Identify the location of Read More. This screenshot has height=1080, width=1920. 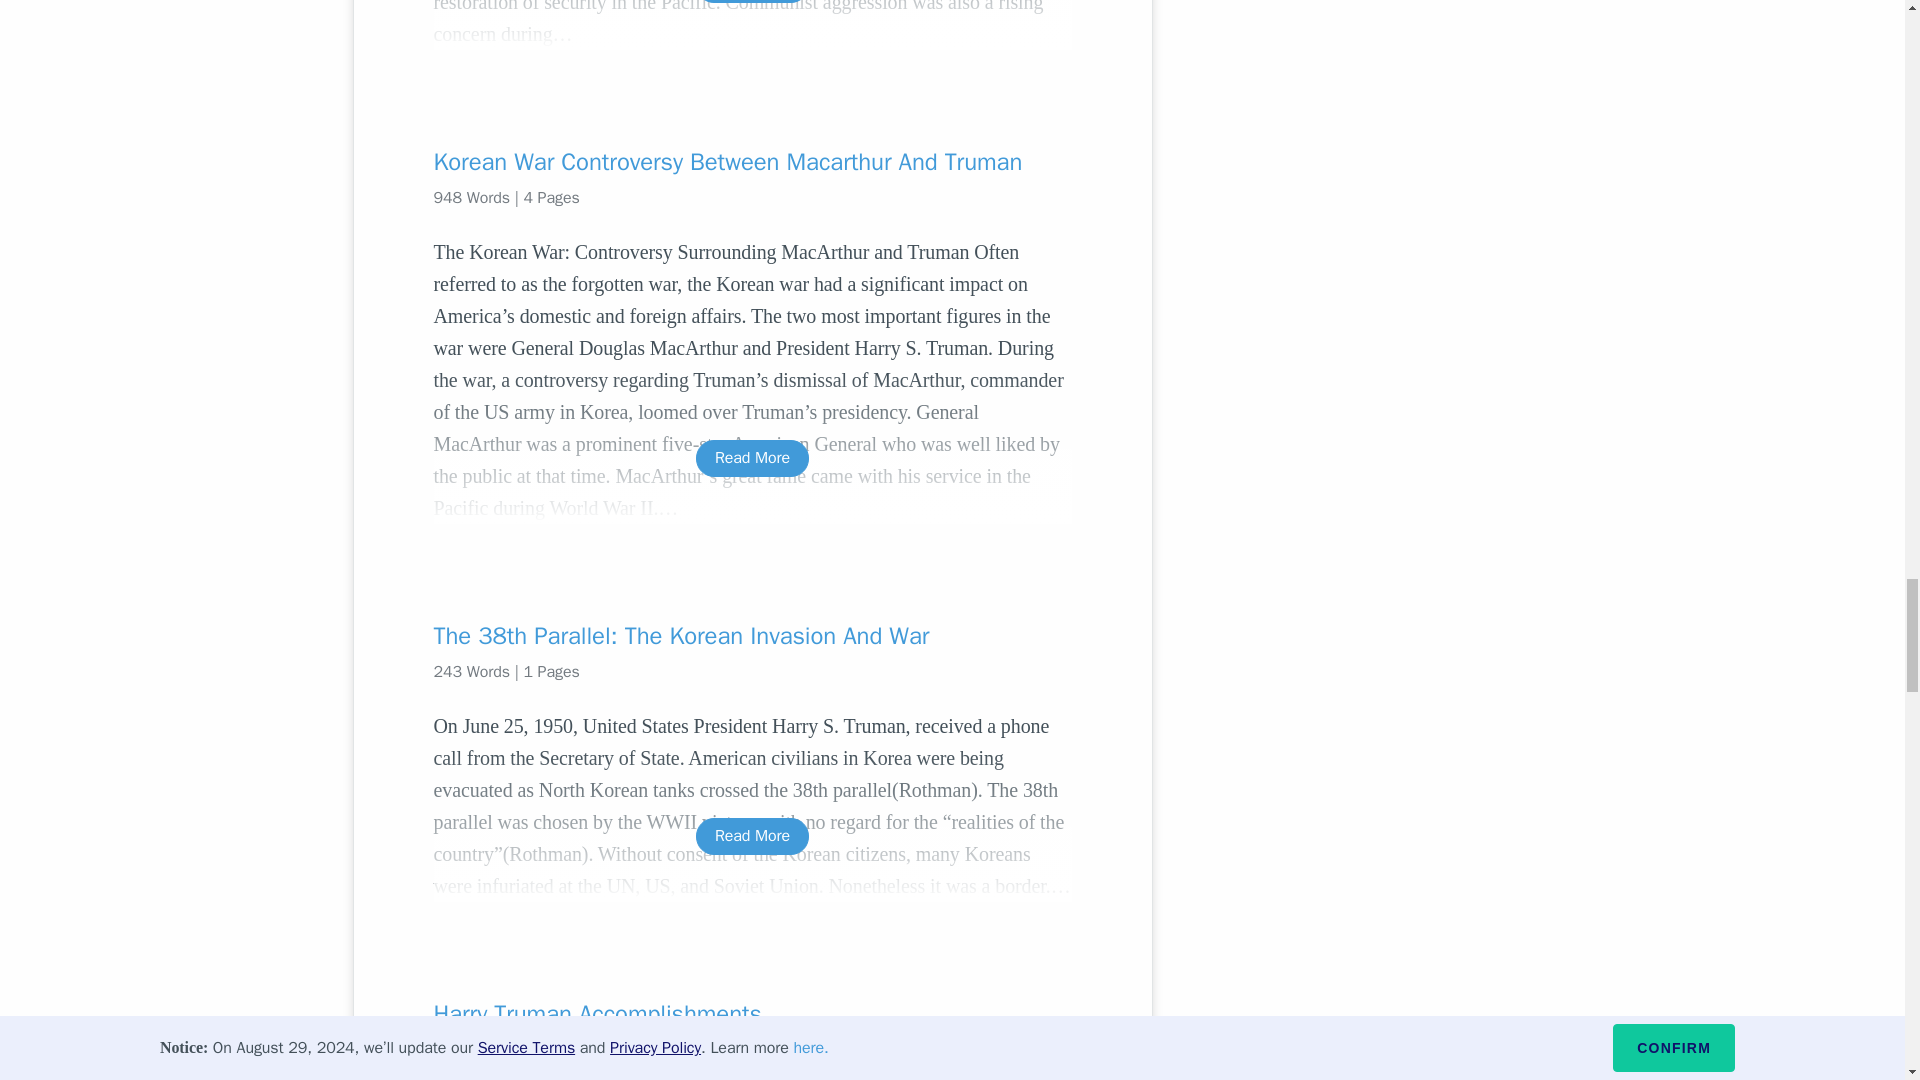
(752, 2).